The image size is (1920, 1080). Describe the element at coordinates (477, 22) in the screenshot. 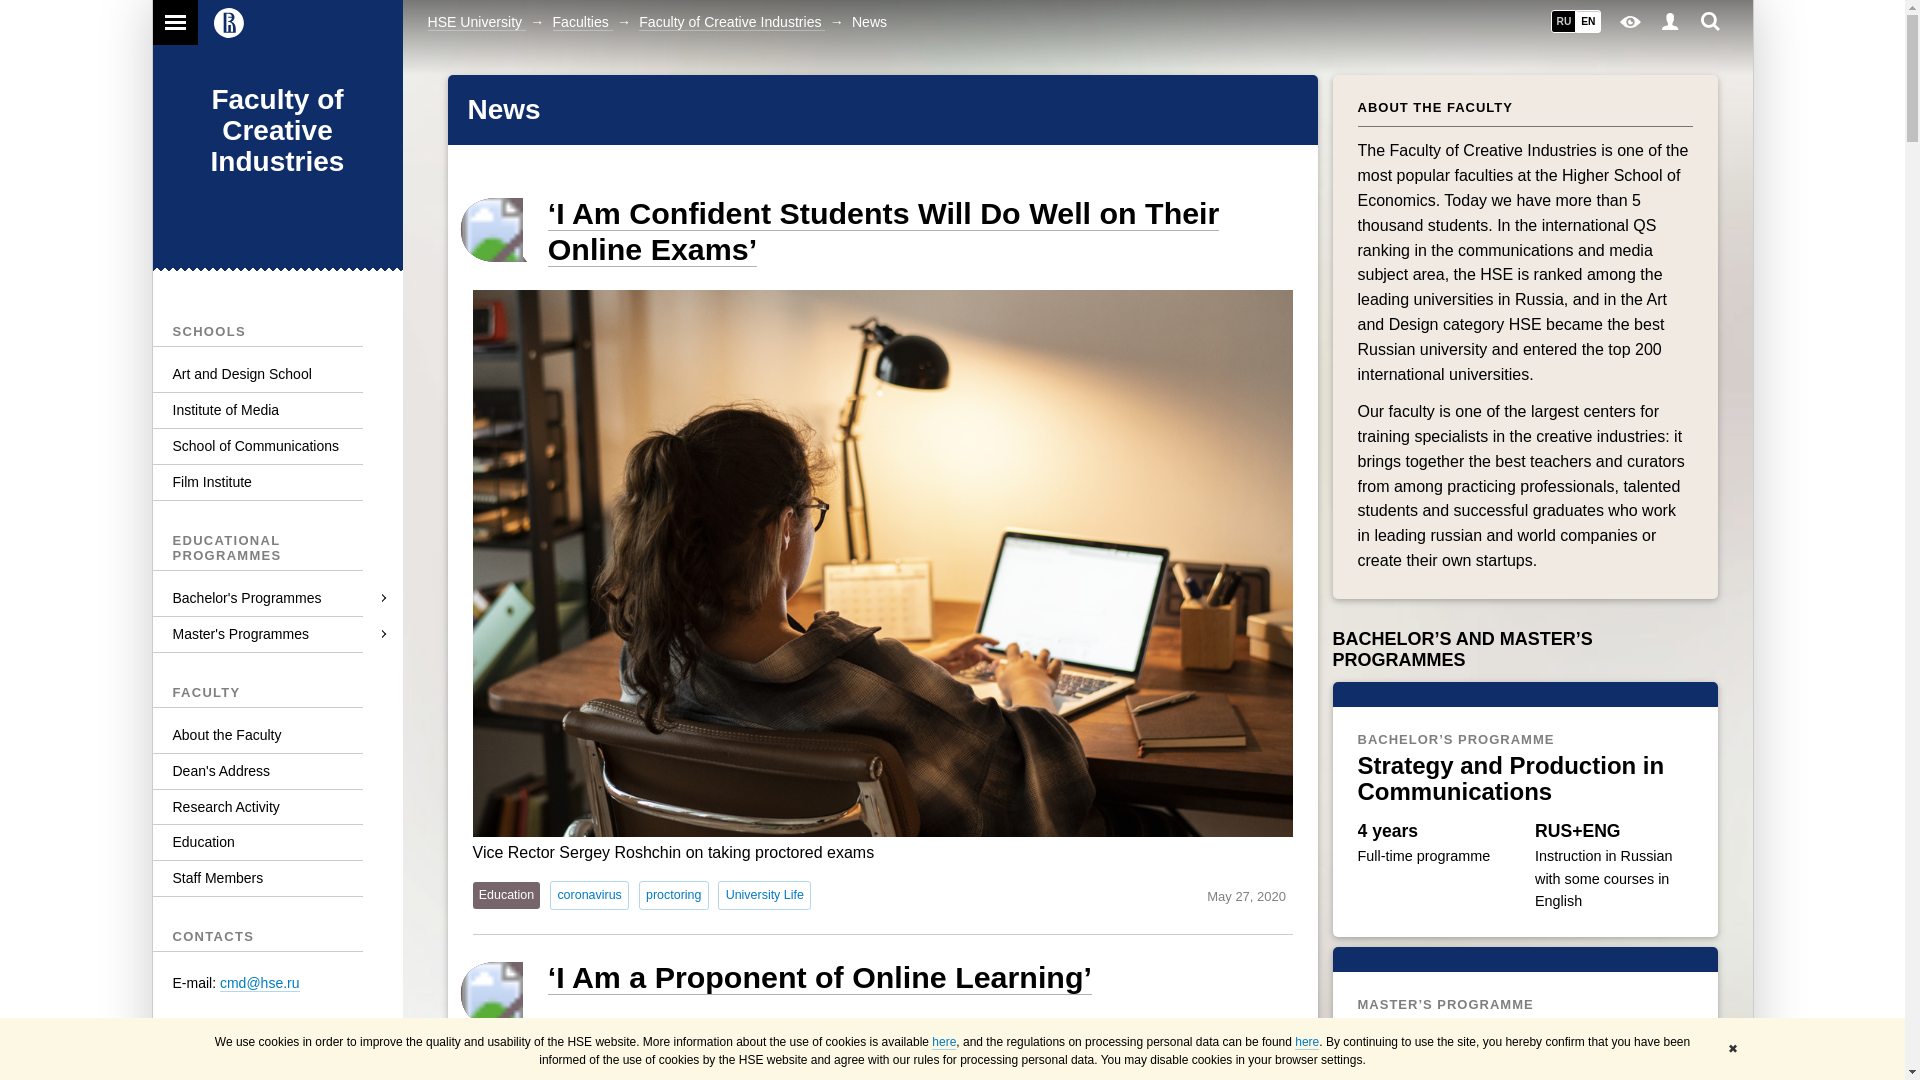

I see `HSE University` at that location.